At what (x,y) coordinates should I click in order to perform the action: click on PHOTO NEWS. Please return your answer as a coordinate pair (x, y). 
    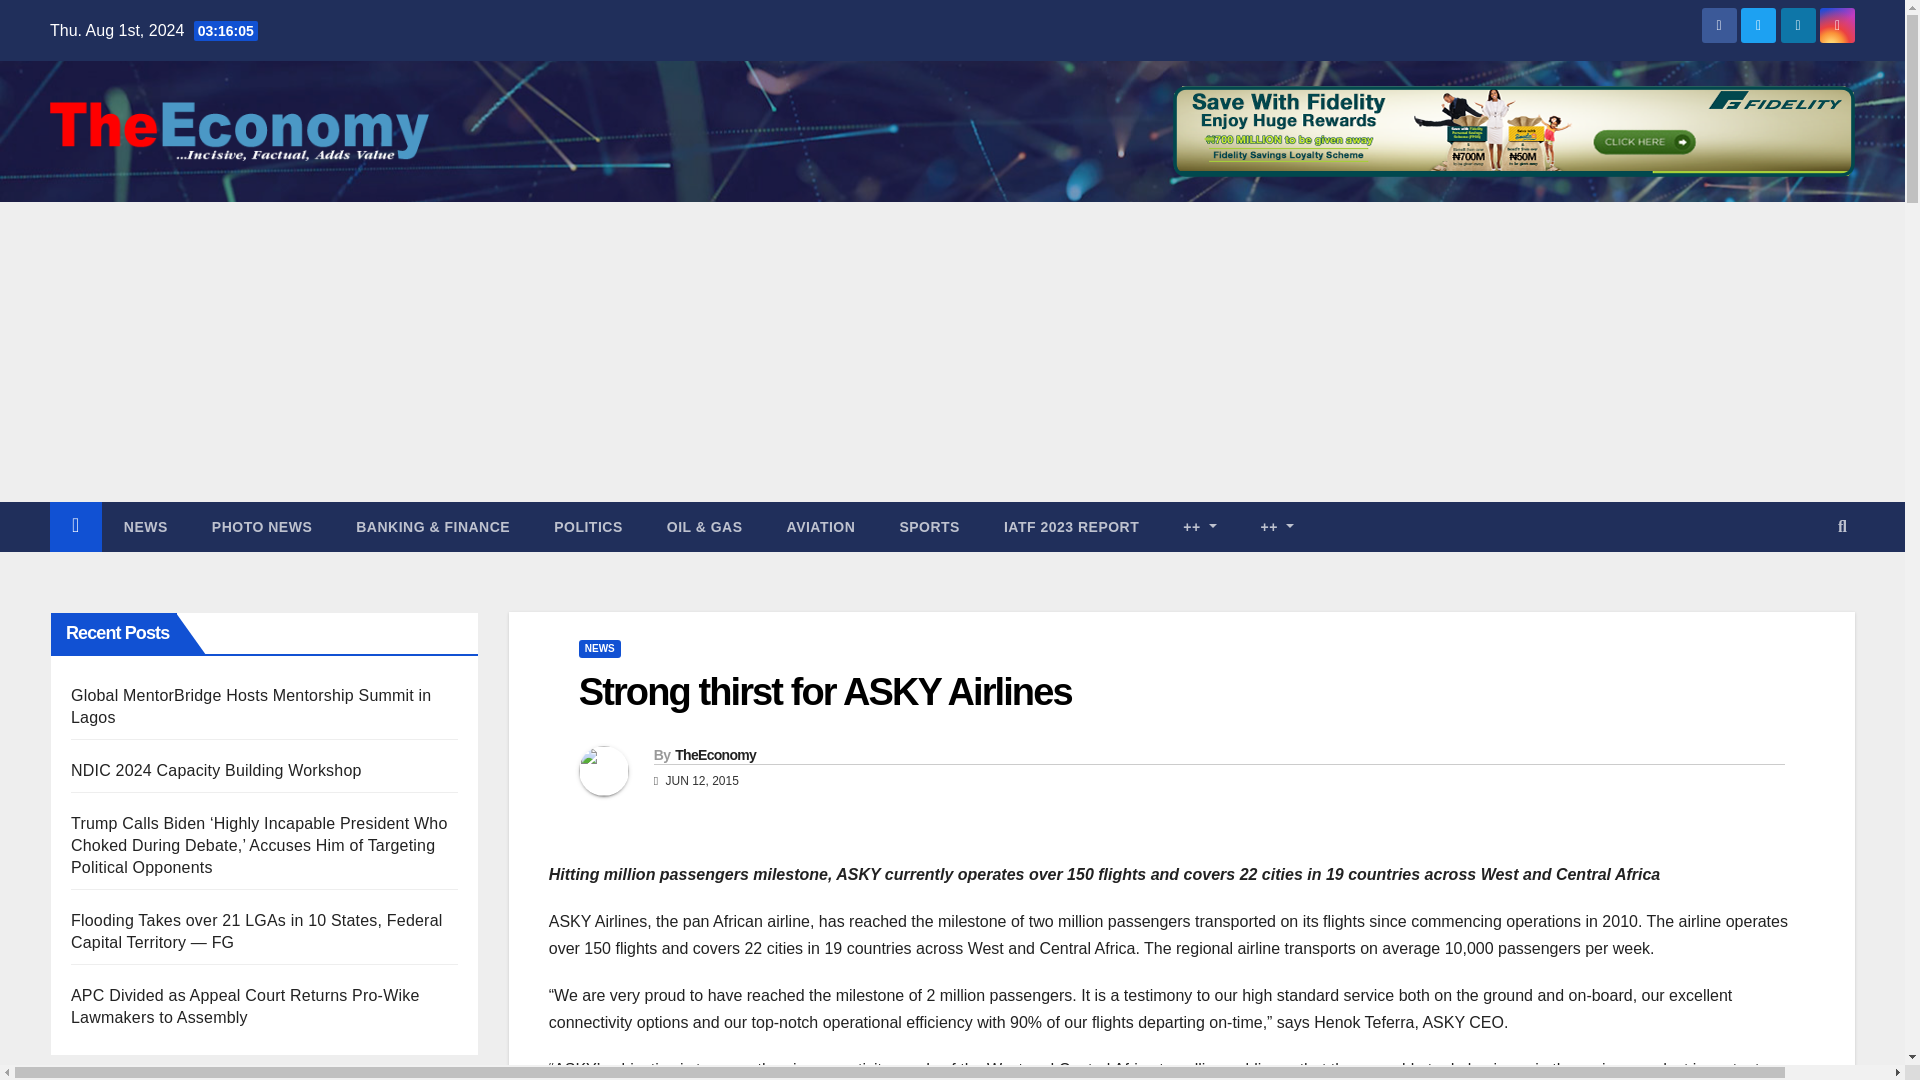
    Looking at the image, I should click on (262, 526).